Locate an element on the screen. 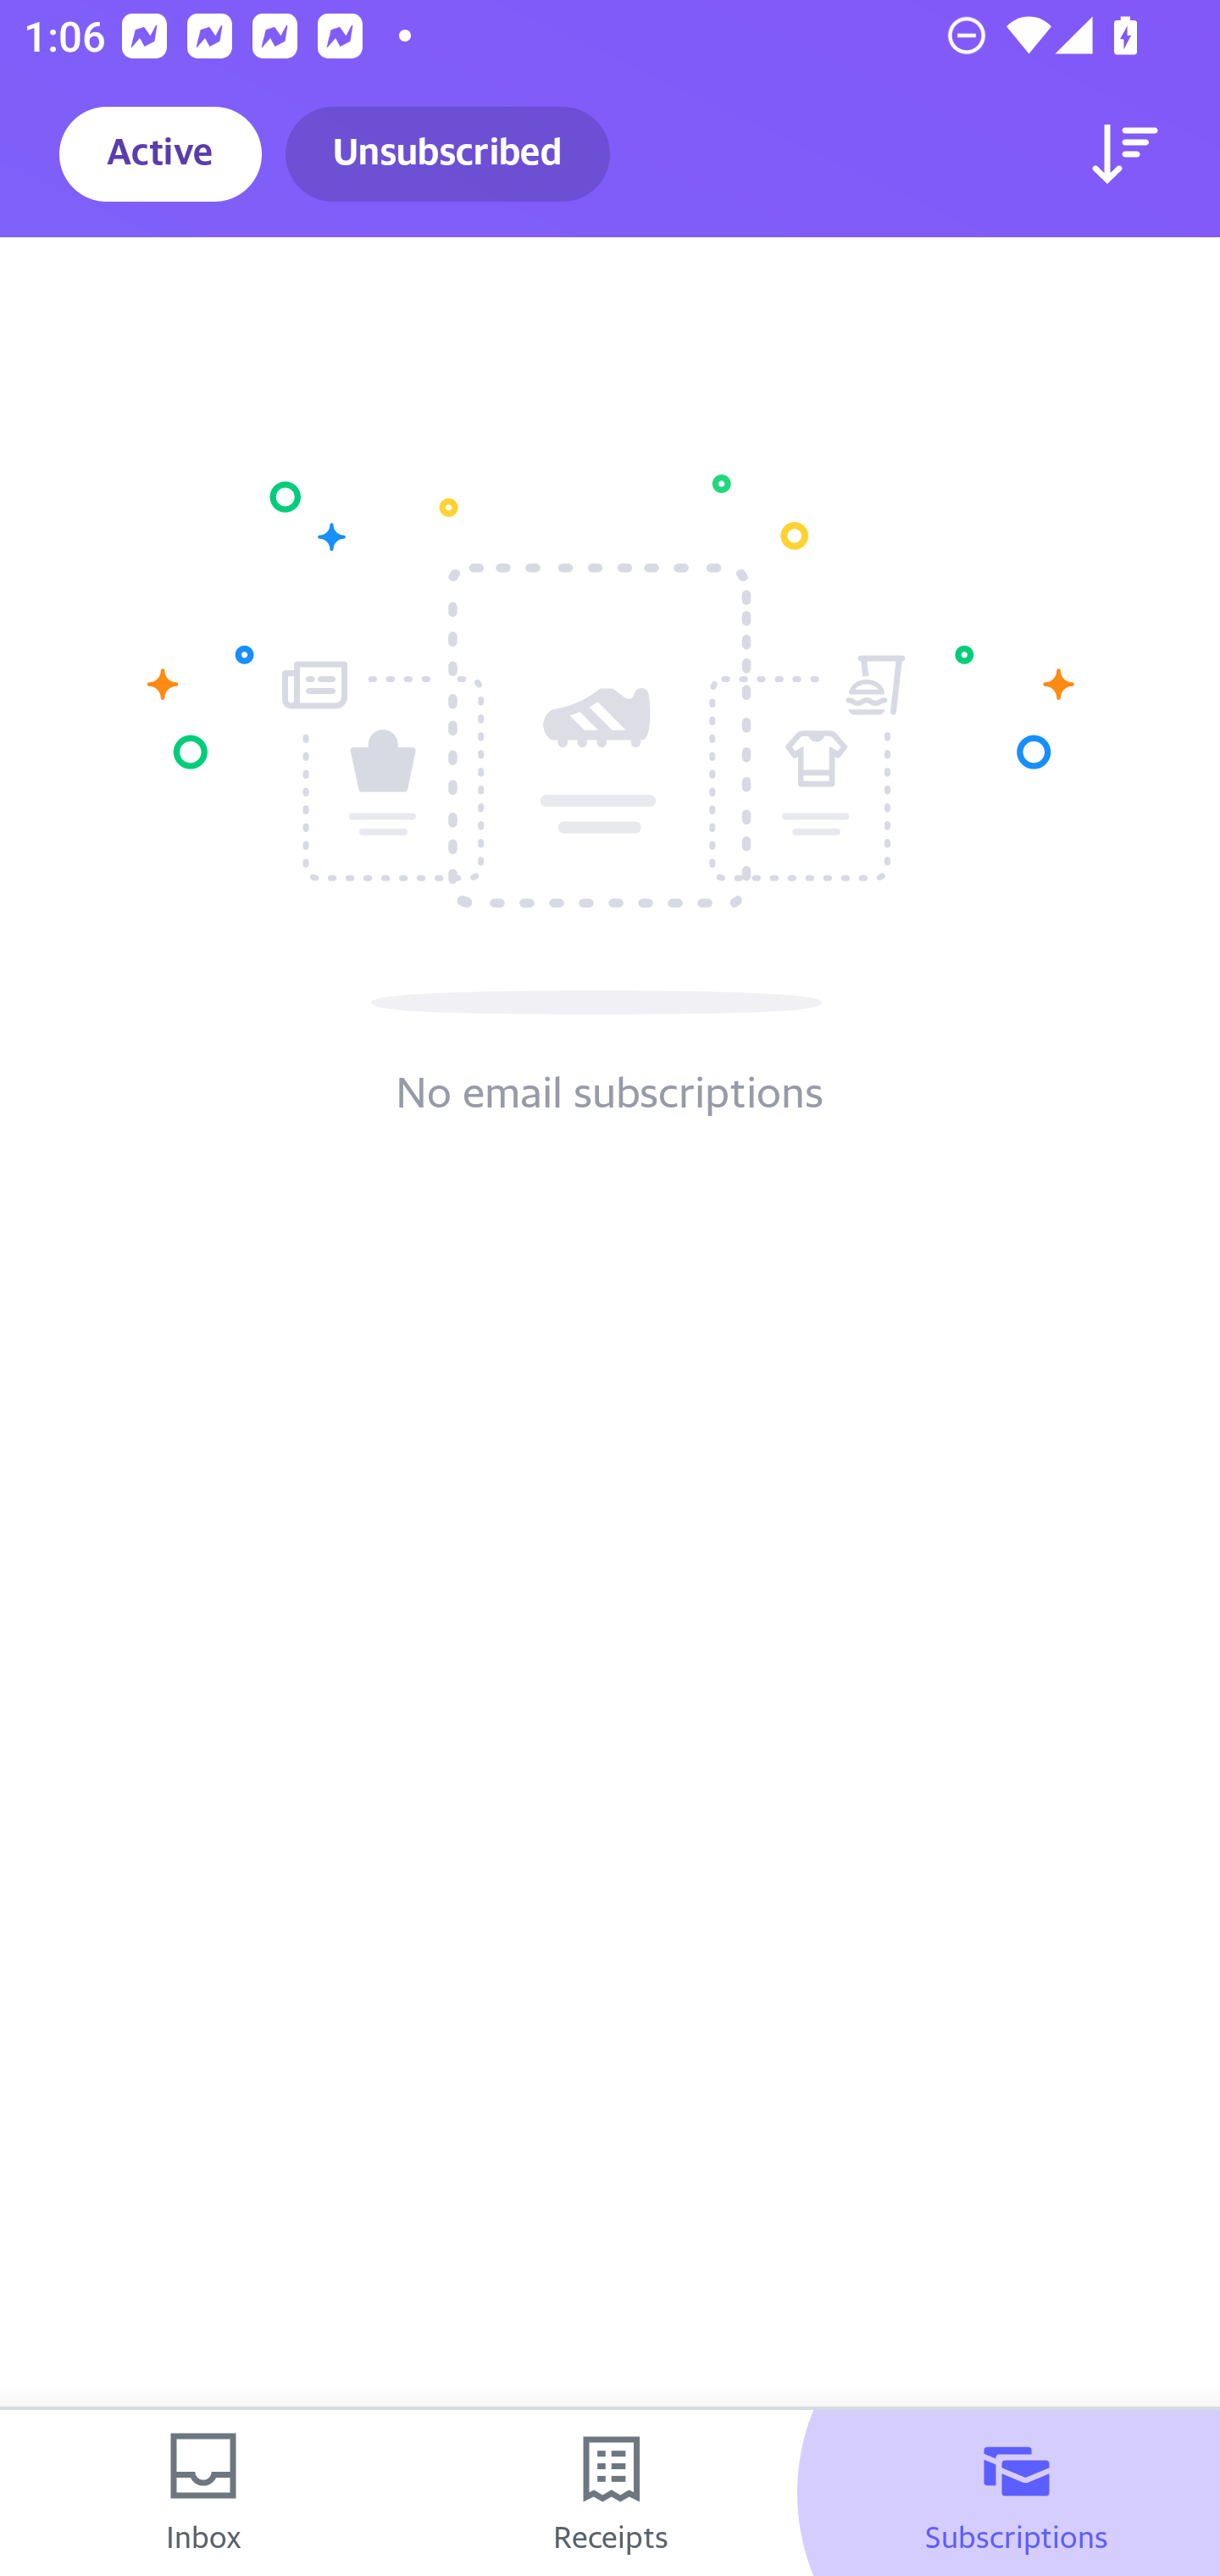 The height and width of the screenshot is (2576, 1220). Inbox is located at coordinates (203, 2493).